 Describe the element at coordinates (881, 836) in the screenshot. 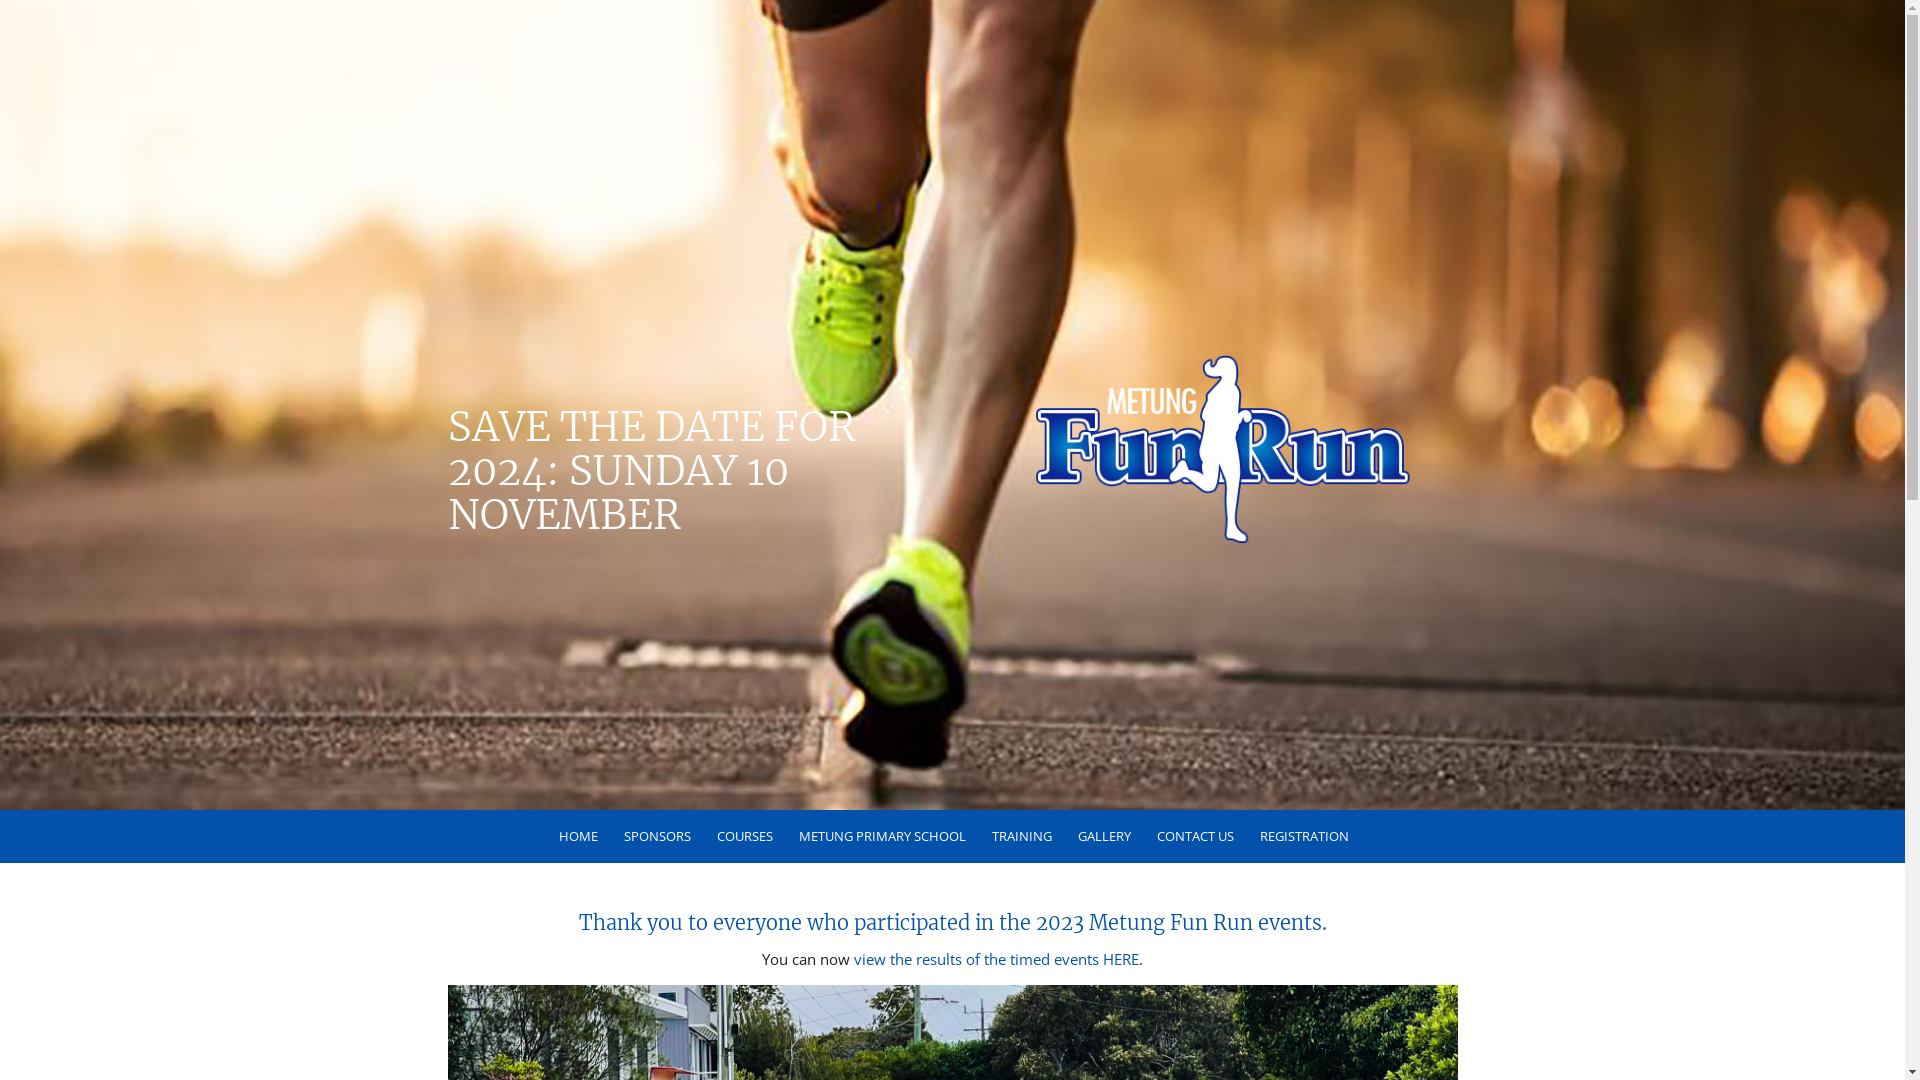

I see `METUNG PRIMARY SCHOOL` at that location.